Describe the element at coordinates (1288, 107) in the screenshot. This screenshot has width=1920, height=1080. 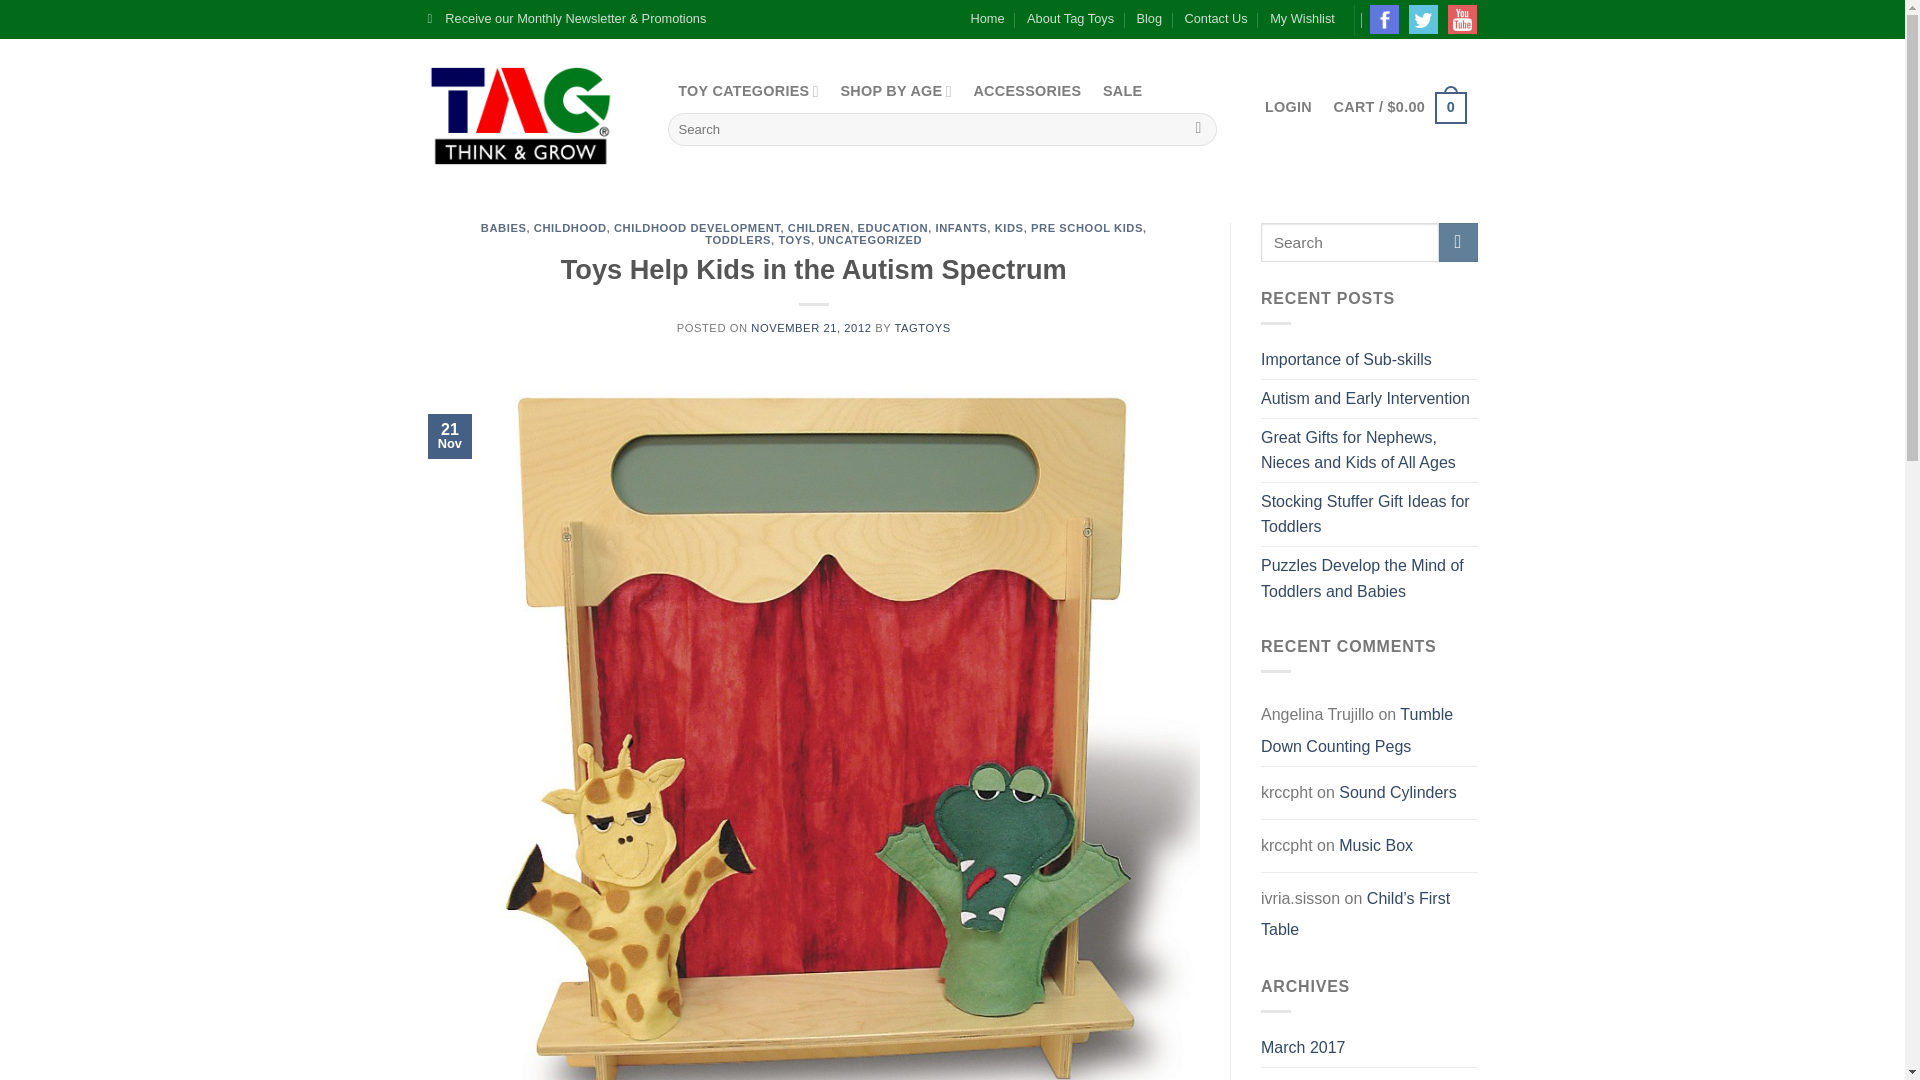
I see `LOGIN` at that location.